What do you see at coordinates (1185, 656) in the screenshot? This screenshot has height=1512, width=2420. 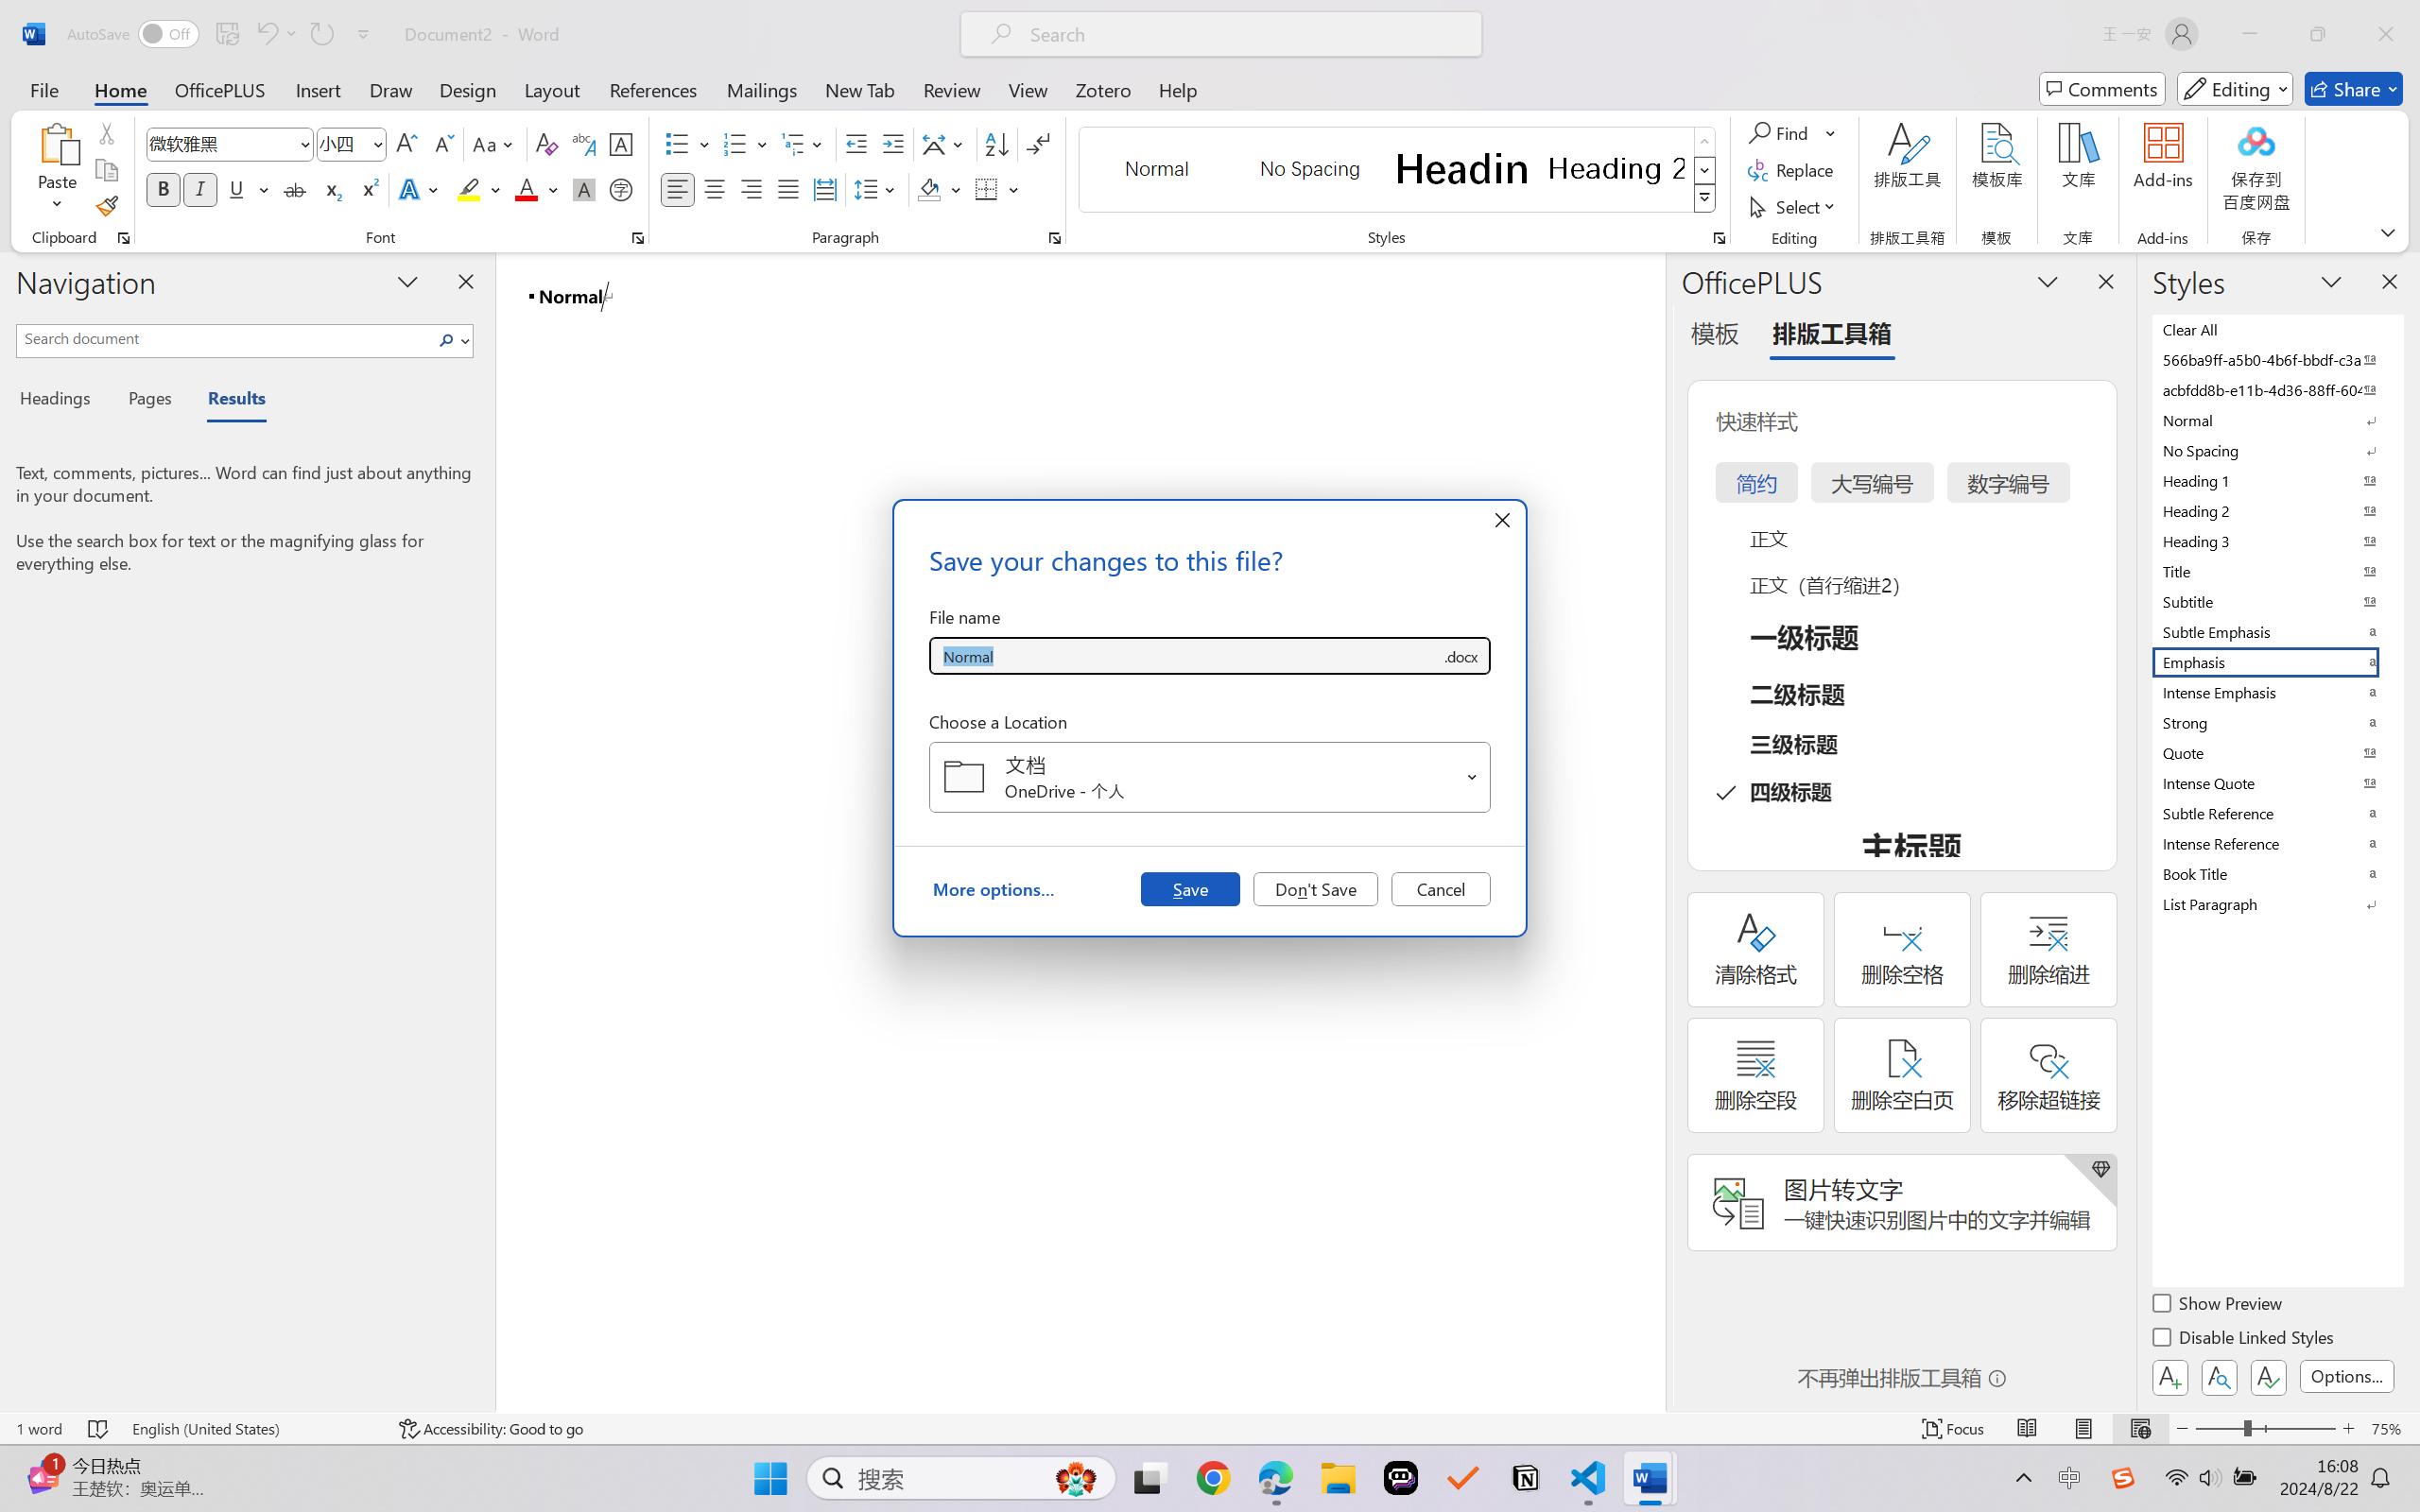 I see `File name` at bounding box center [1185, 656].